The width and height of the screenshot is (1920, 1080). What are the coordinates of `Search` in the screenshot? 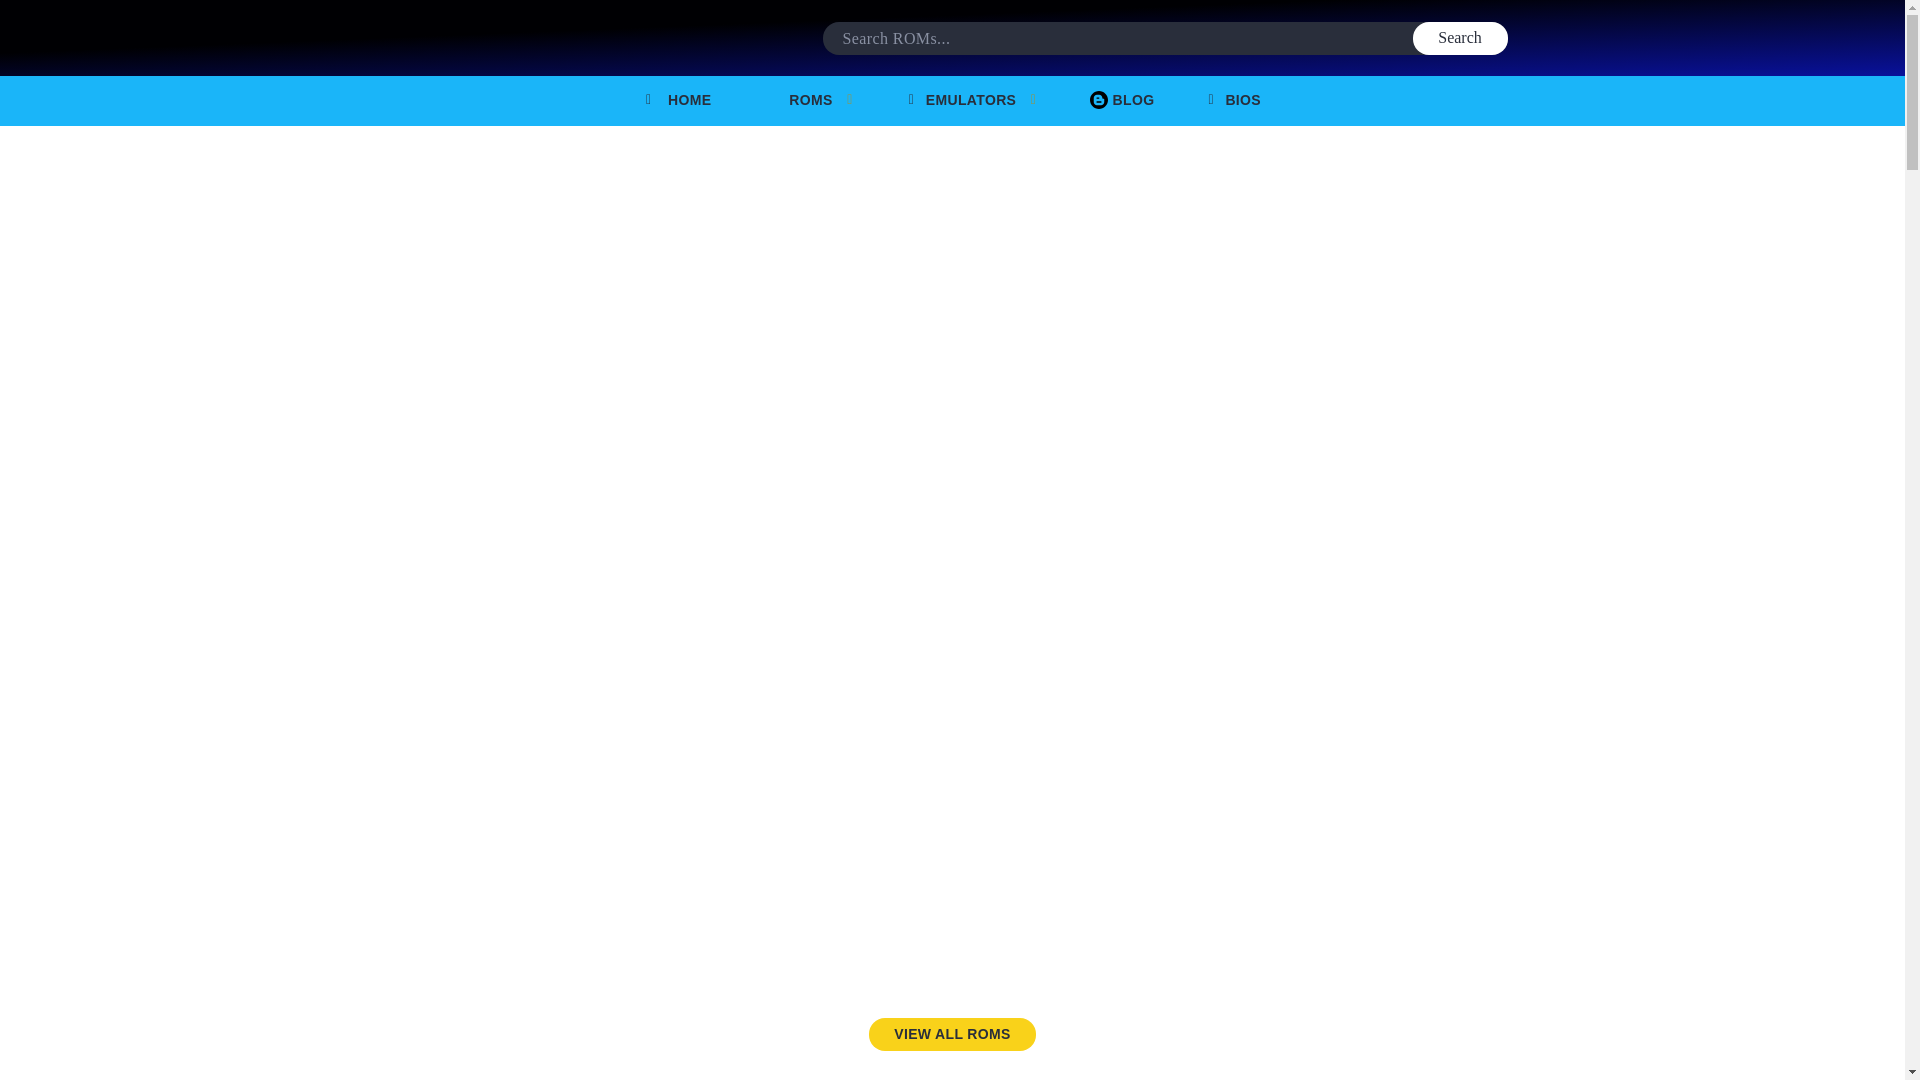 It's located at (1459, 38).